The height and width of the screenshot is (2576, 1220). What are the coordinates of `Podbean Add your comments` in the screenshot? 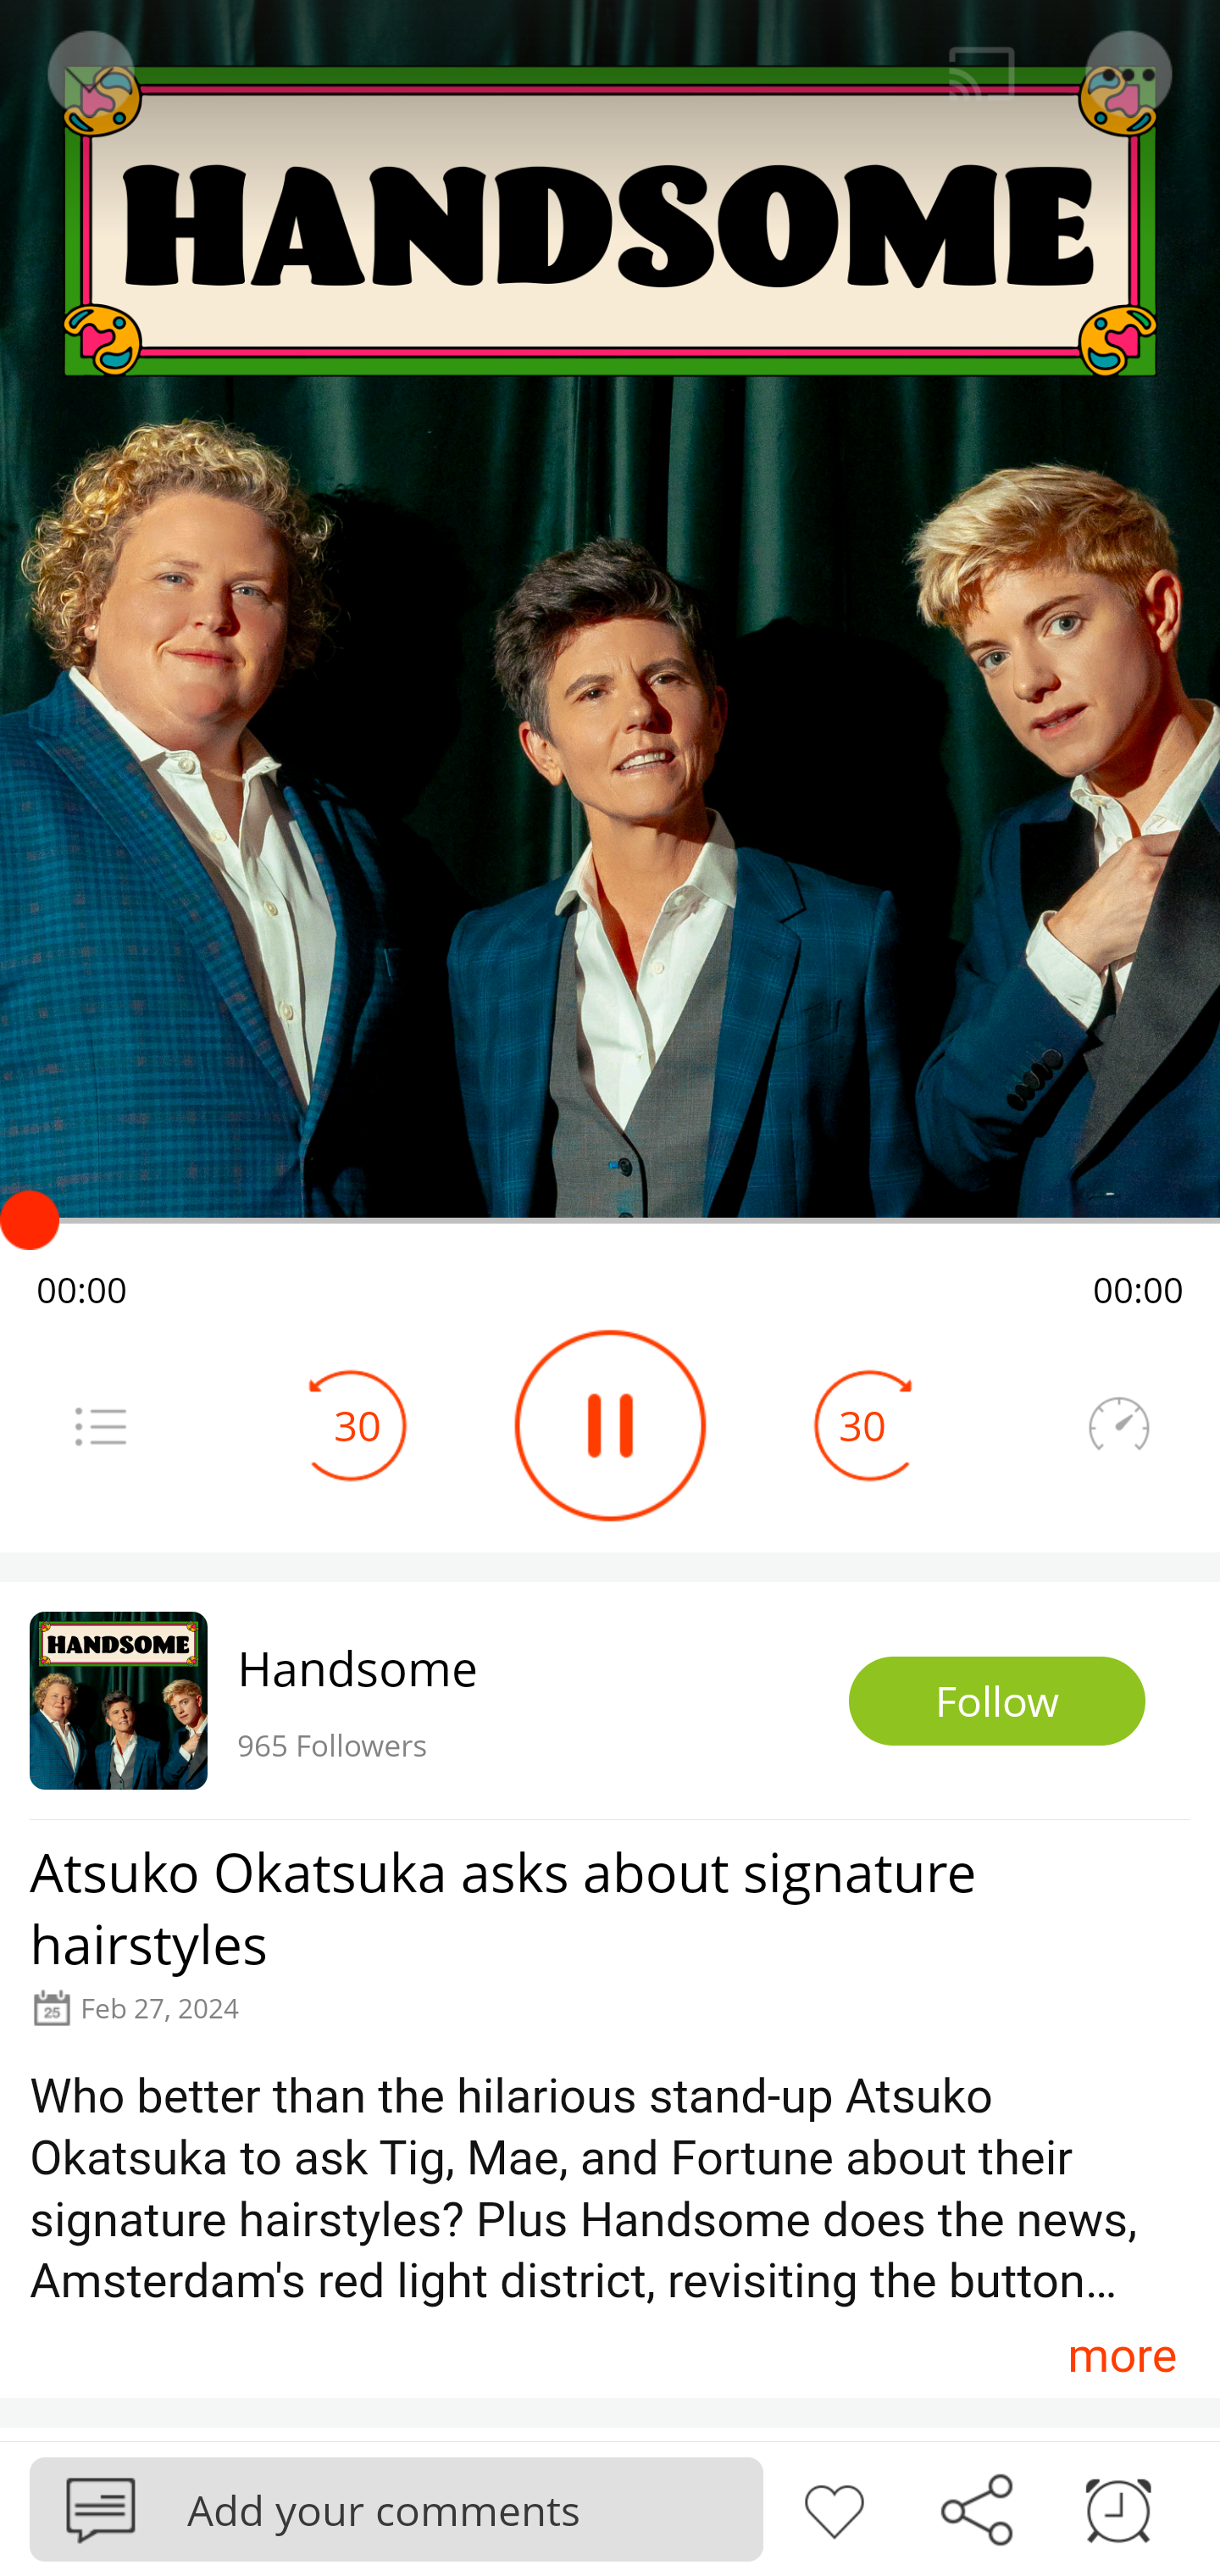 It's located at (396, 2508).